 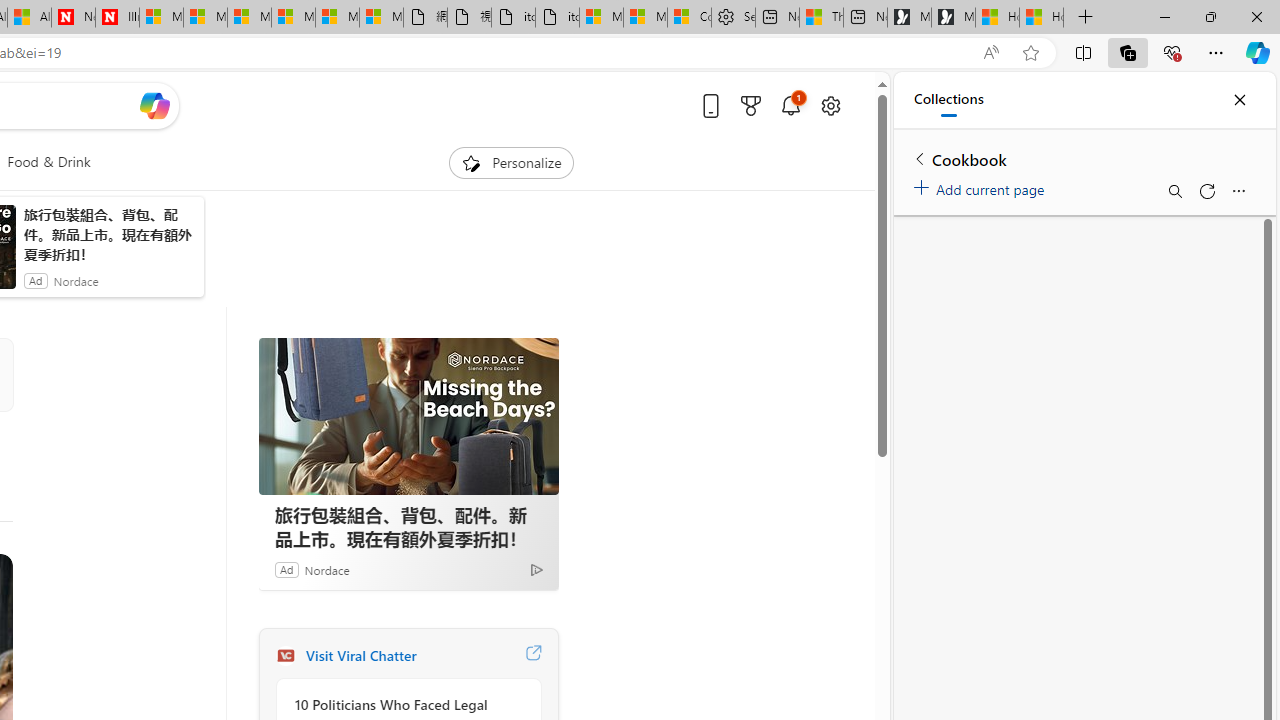 What do you see at coordinates (1216, 52) in the screenshot?
I see `Settings and more (Alt+F)` at bounding box center [1216, 52].